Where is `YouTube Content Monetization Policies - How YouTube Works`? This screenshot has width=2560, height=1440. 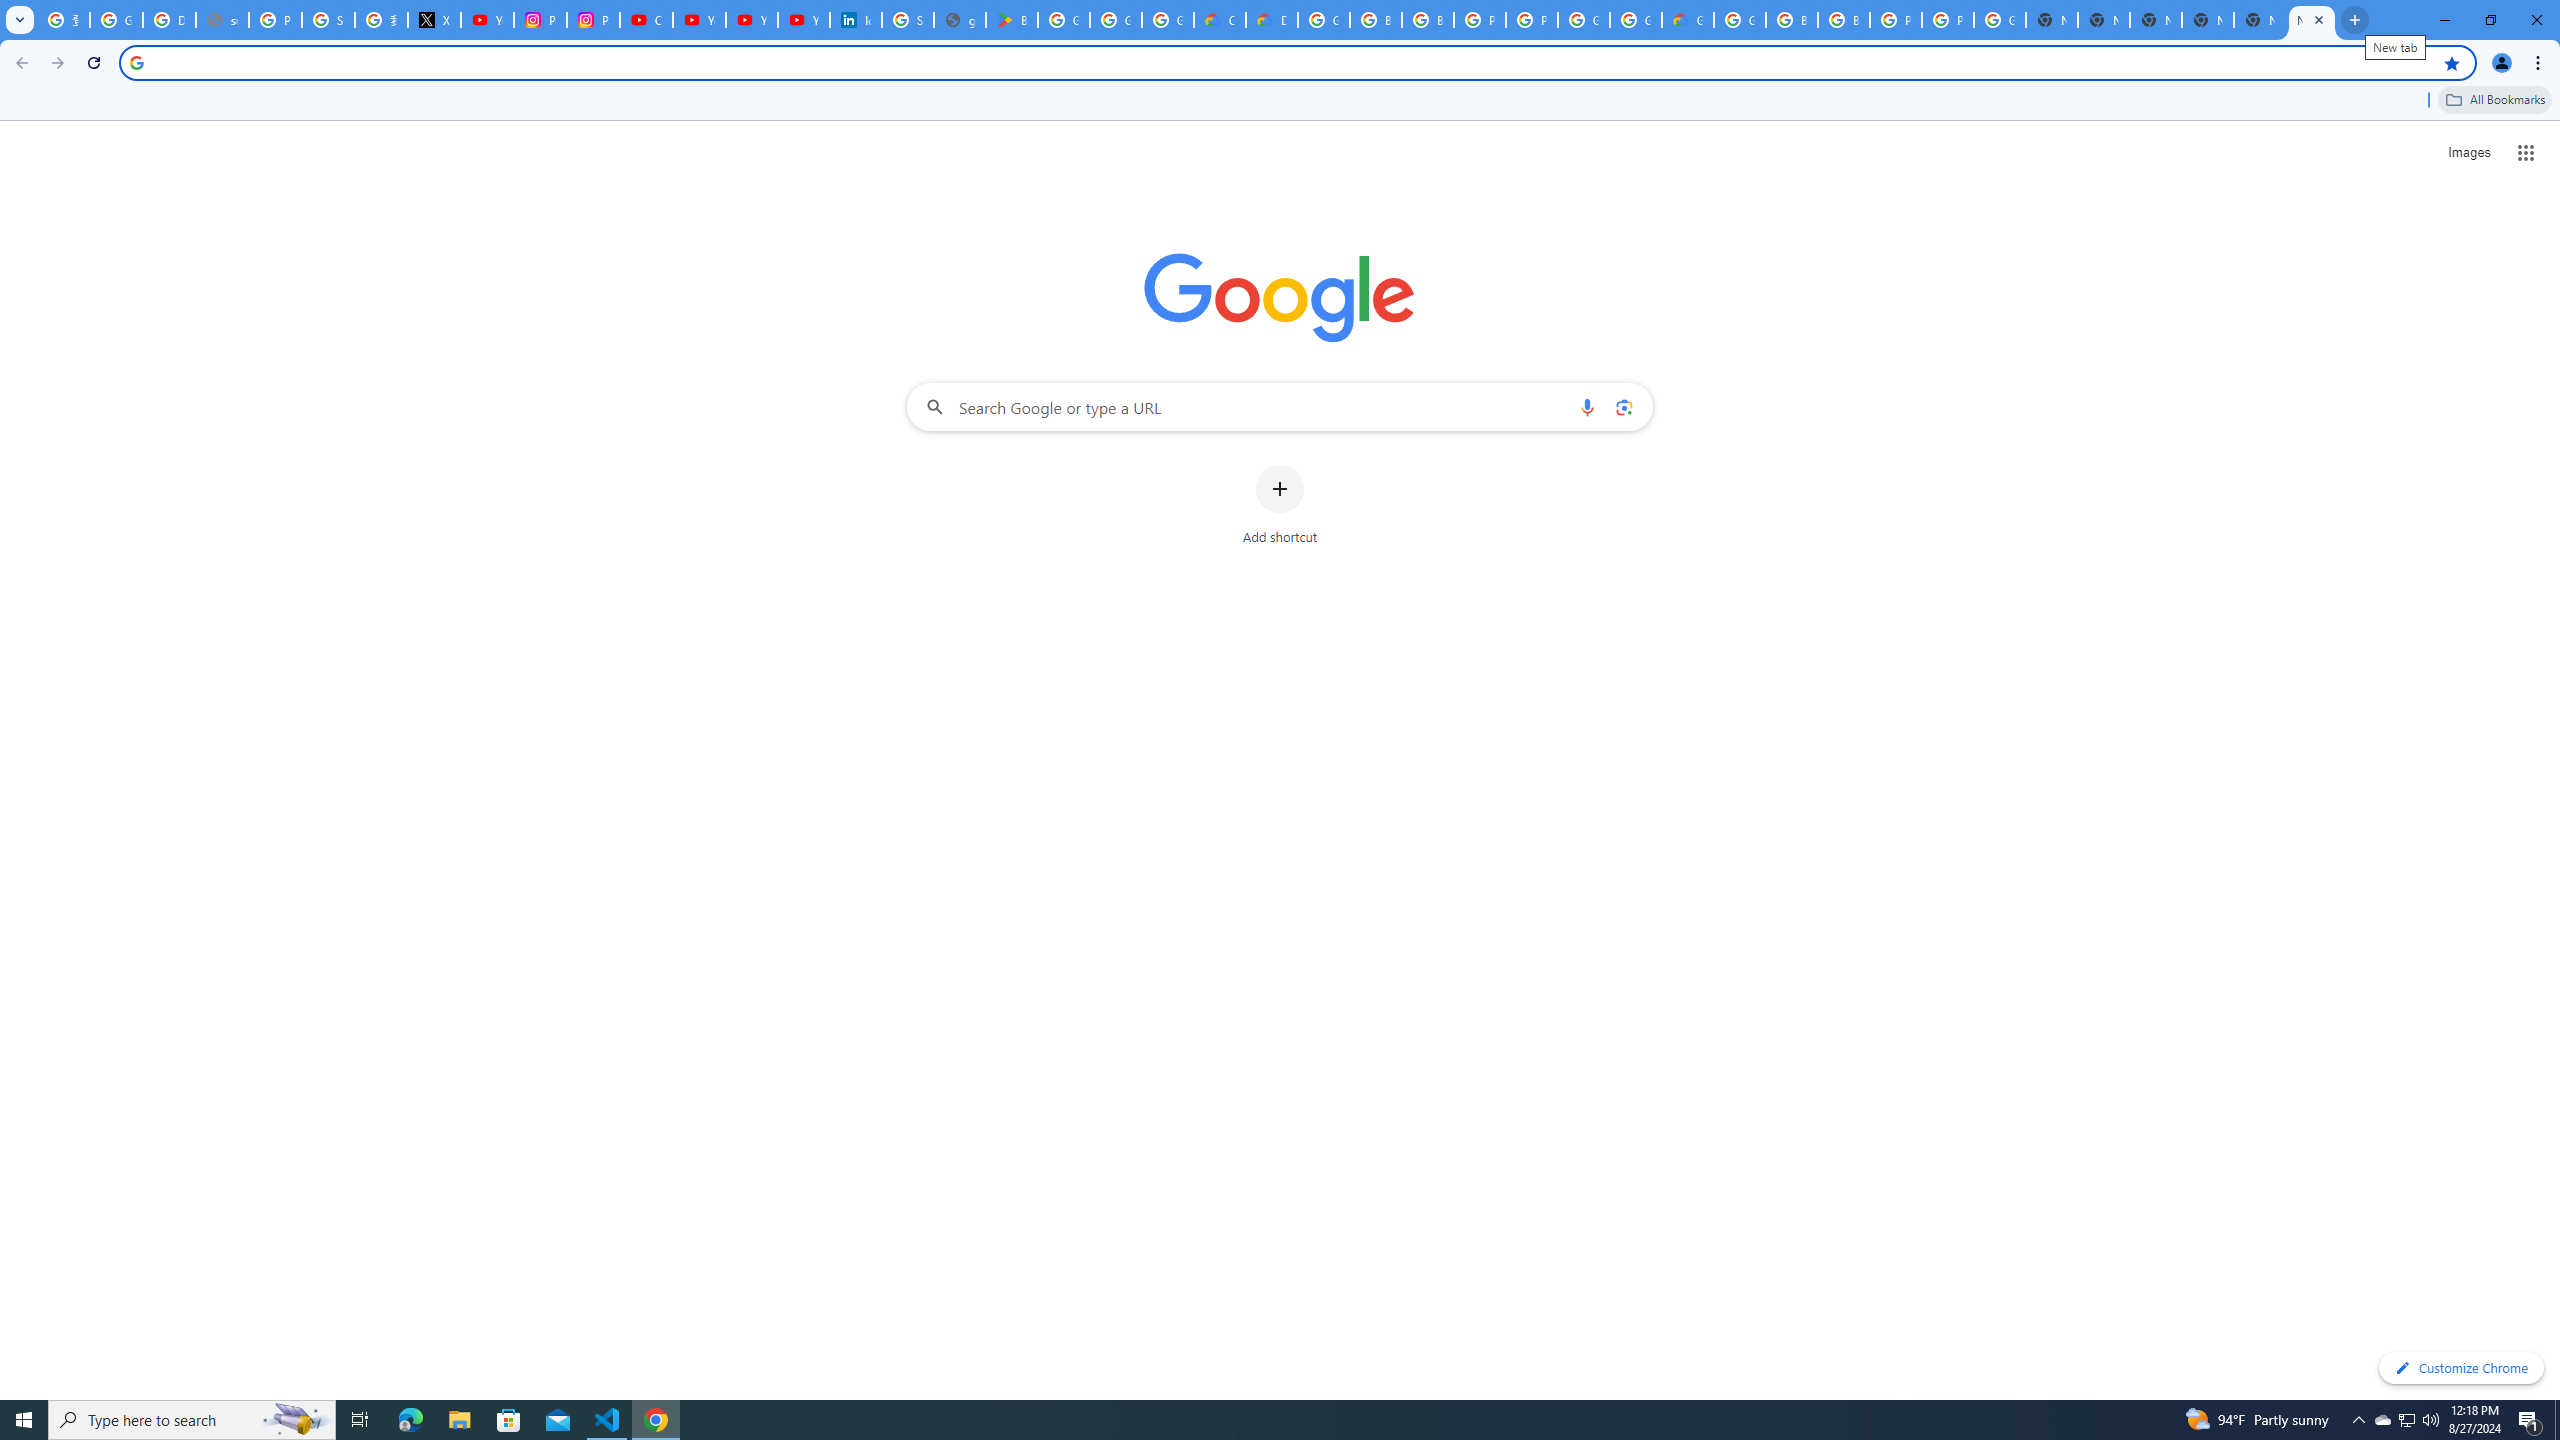
YouTube Content Monetization Policies - How YouTube Works is located at coordinates (488, 20).